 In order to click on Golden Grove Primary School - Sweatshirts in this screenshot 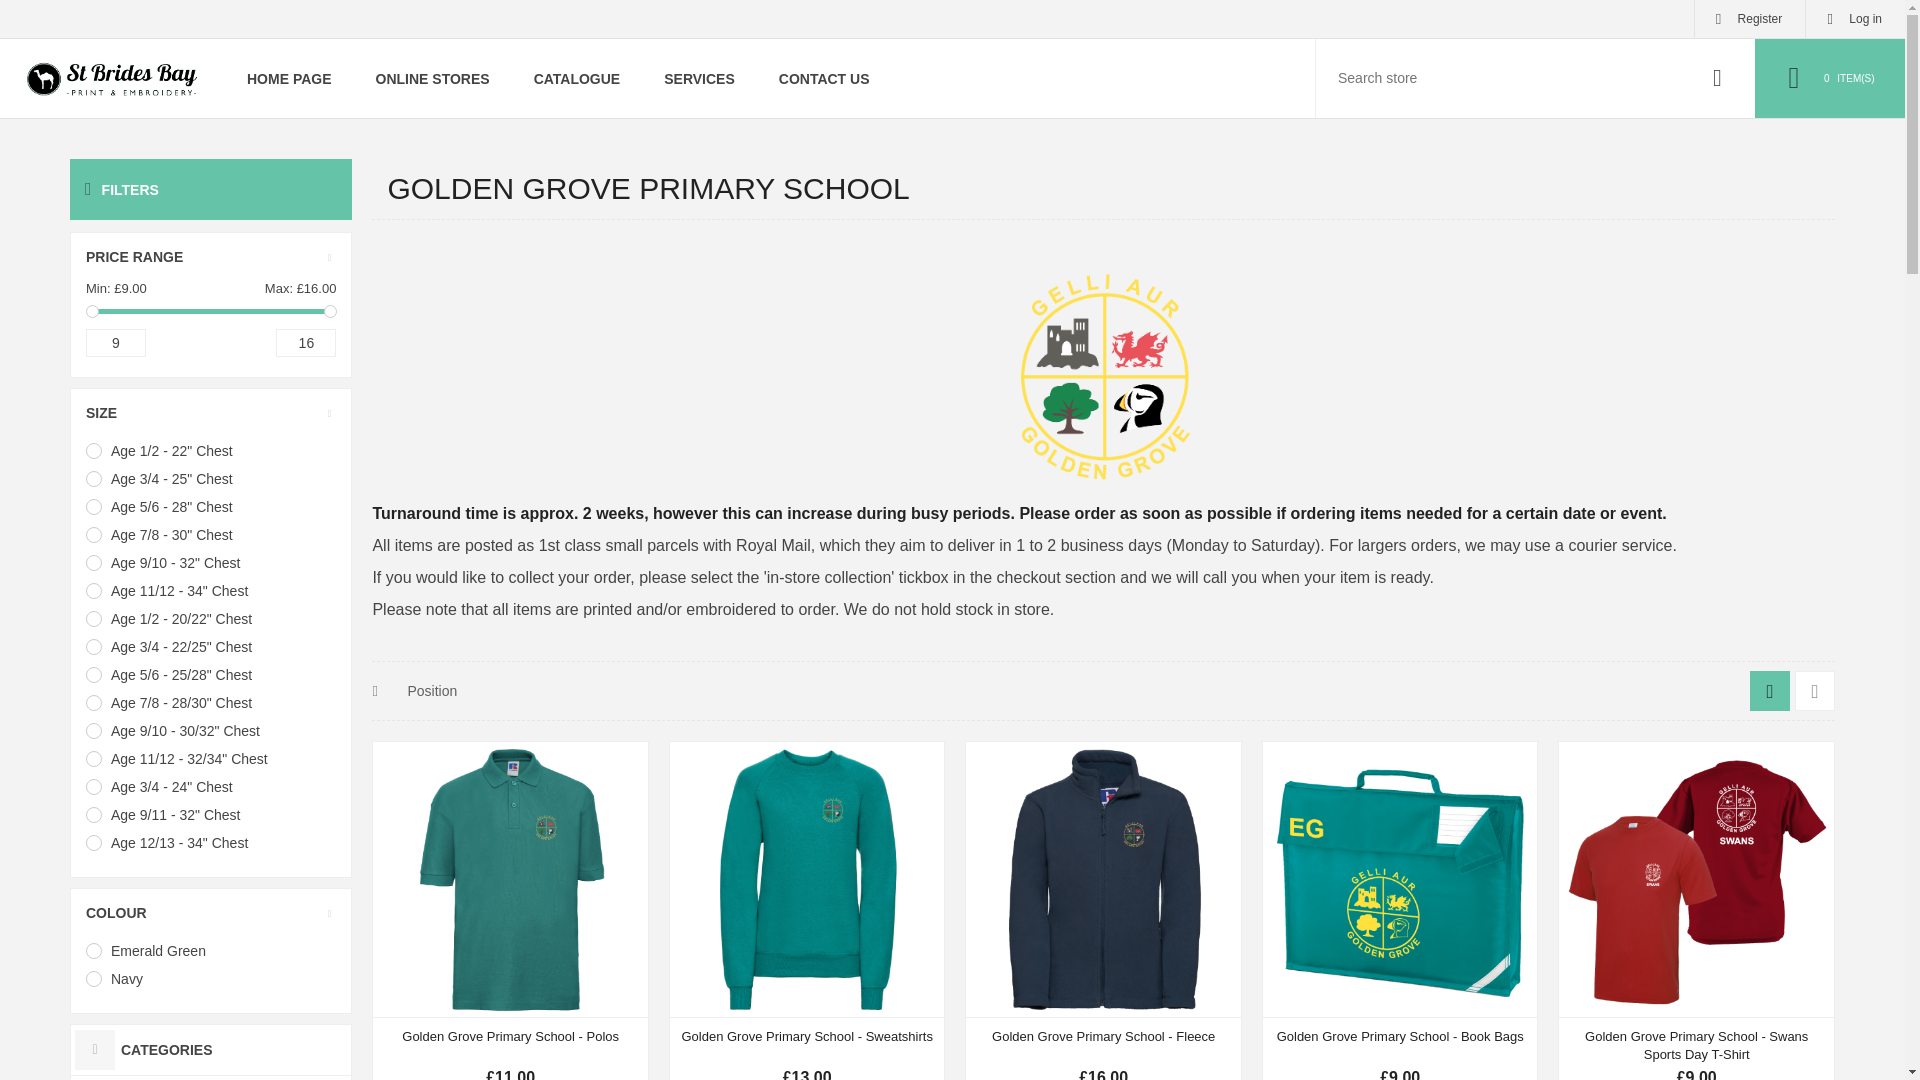, I will do `click(806, 1037)`.